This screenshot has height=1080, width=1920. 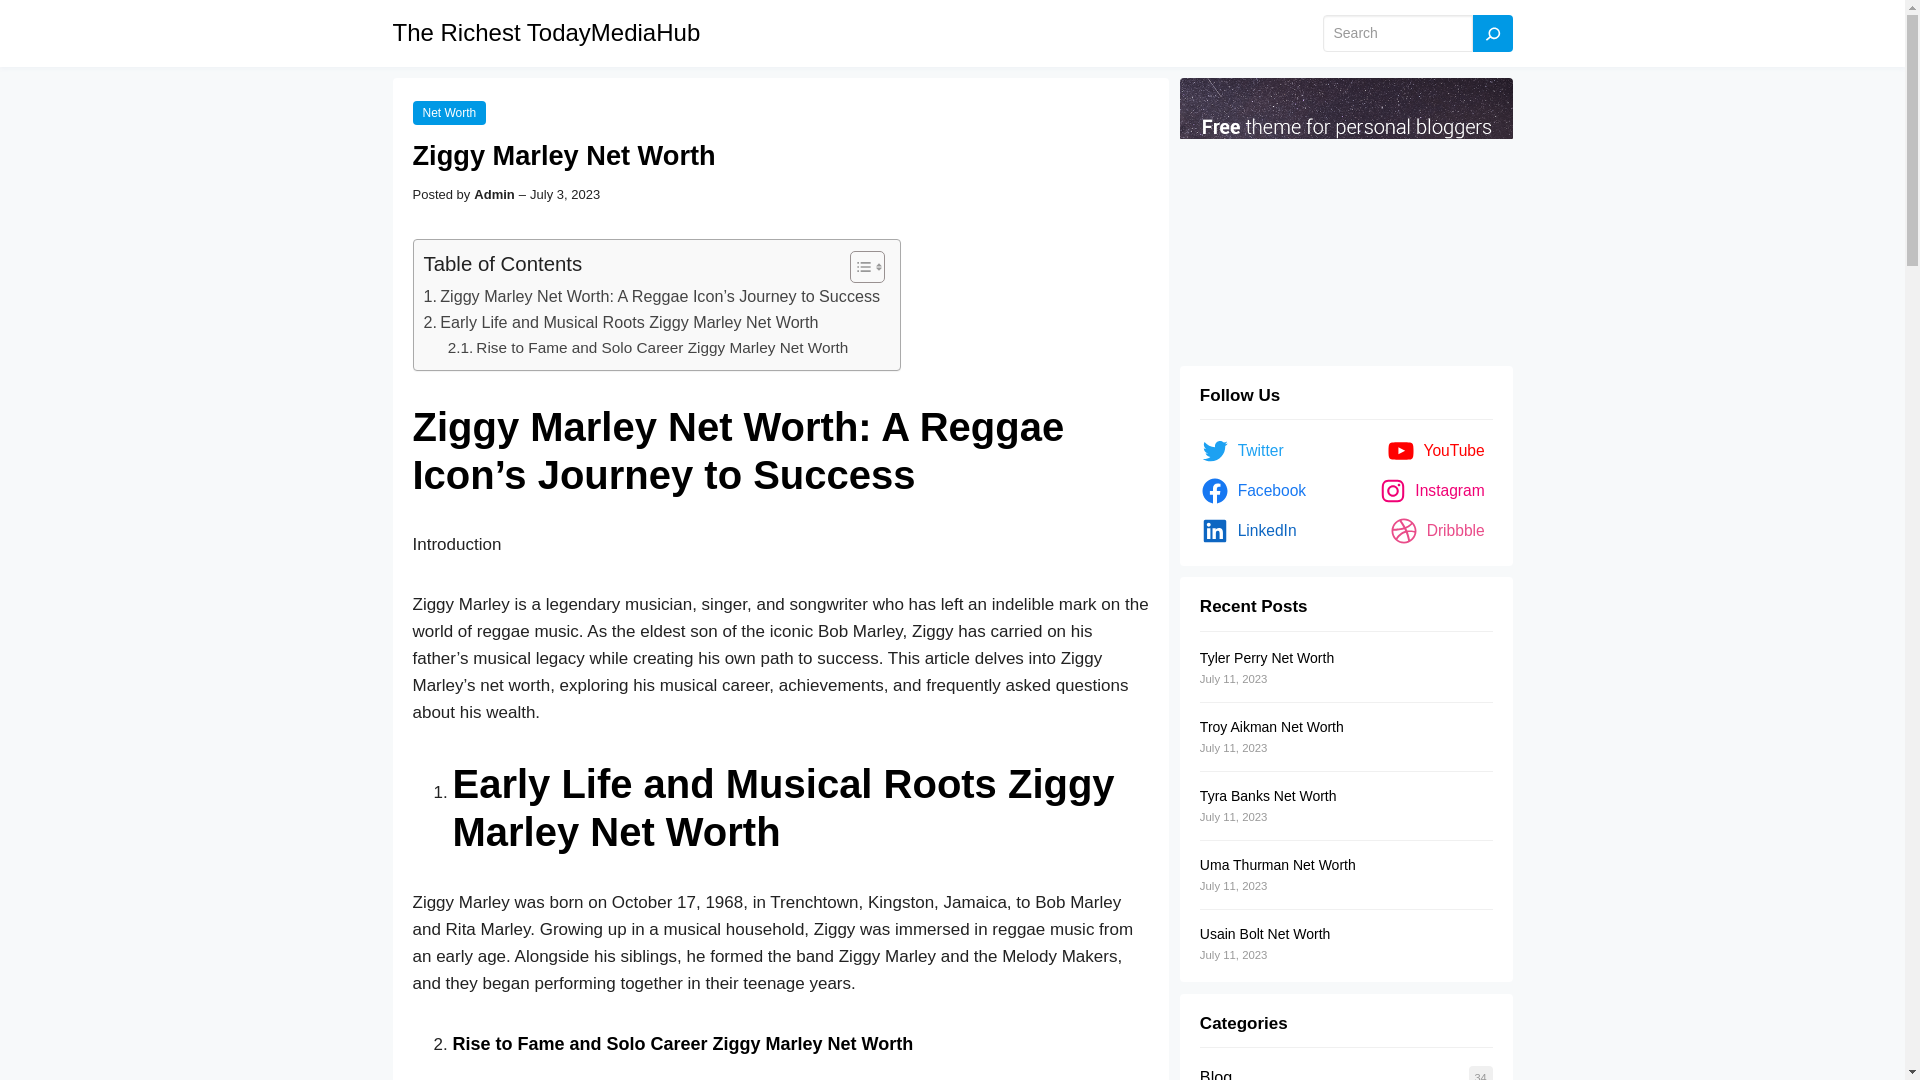 What do you see at coordinates (1268, 796) in the screenshot?
I see `Tyra Banks Net Worth` at bounding box center [1268, 796].